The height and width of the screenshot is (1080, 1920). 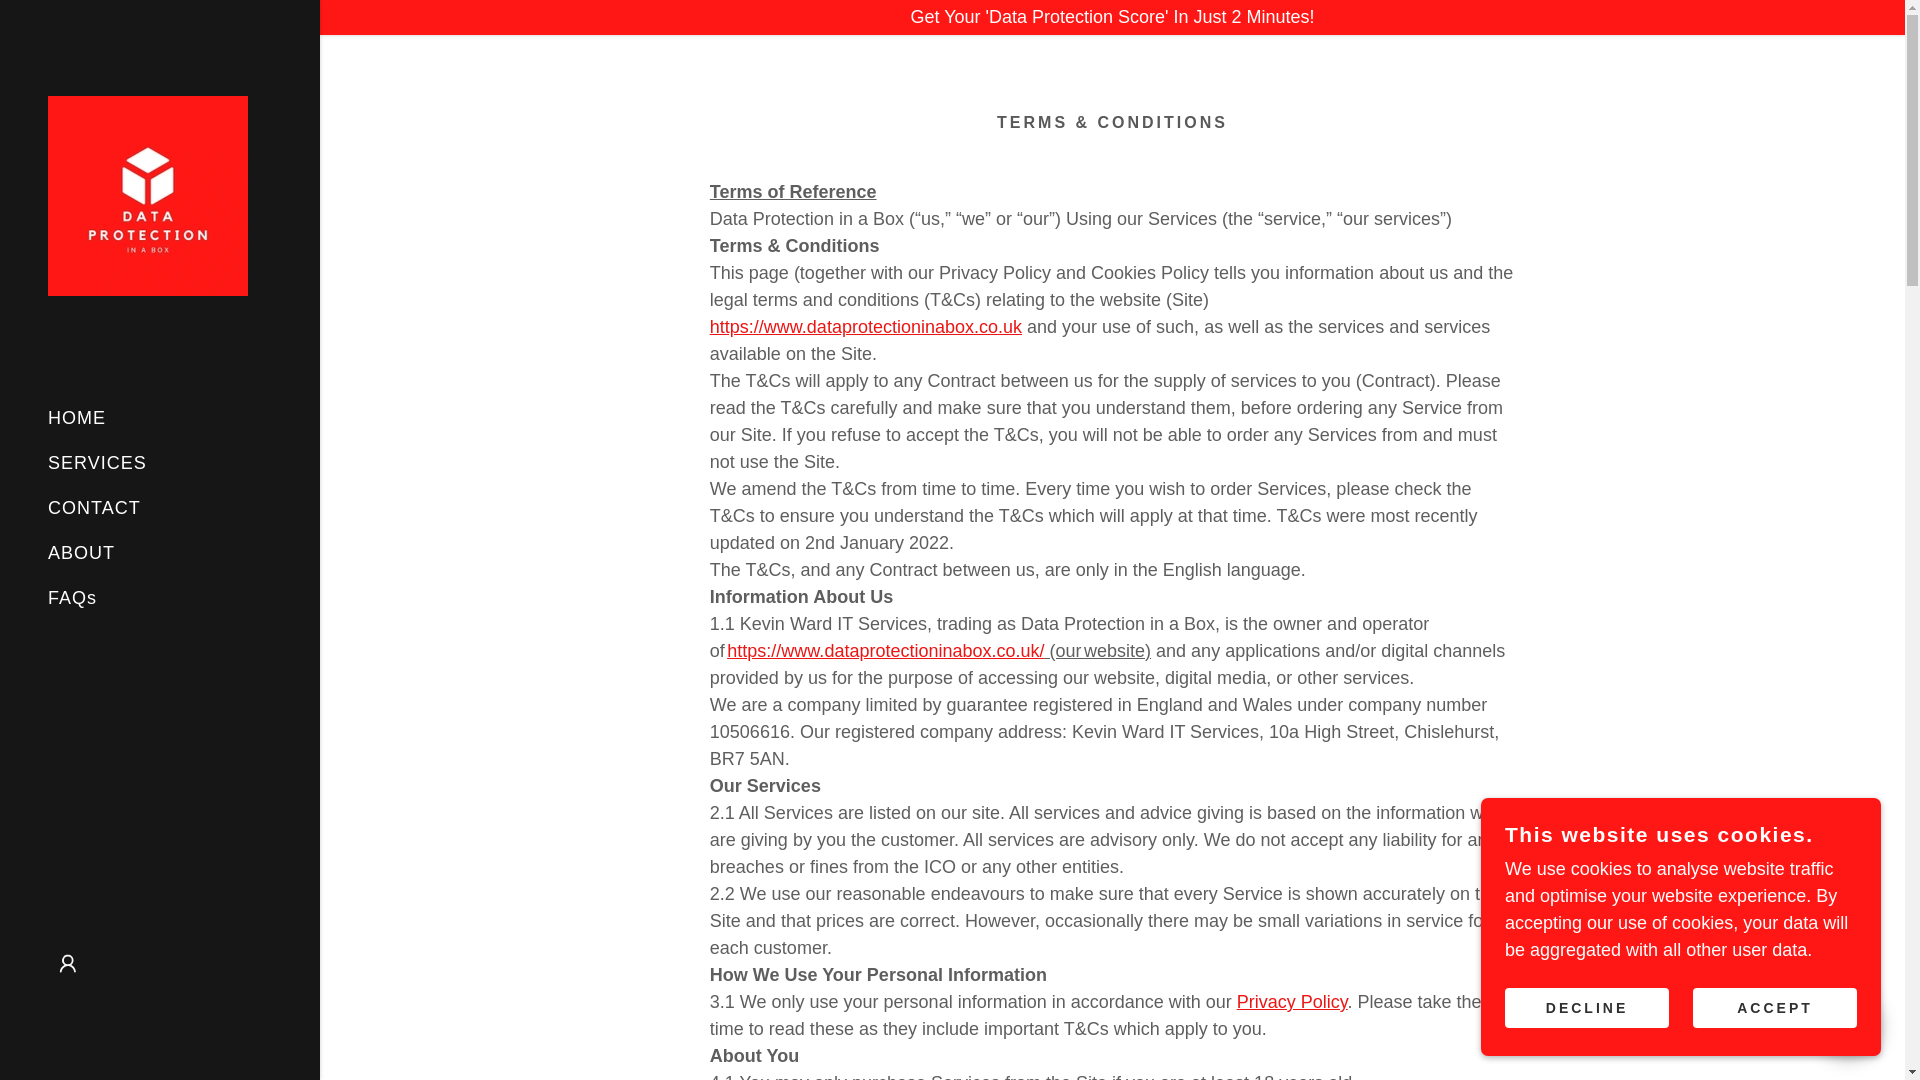 I want to click on SERVICES, so click(x=98, y=462).